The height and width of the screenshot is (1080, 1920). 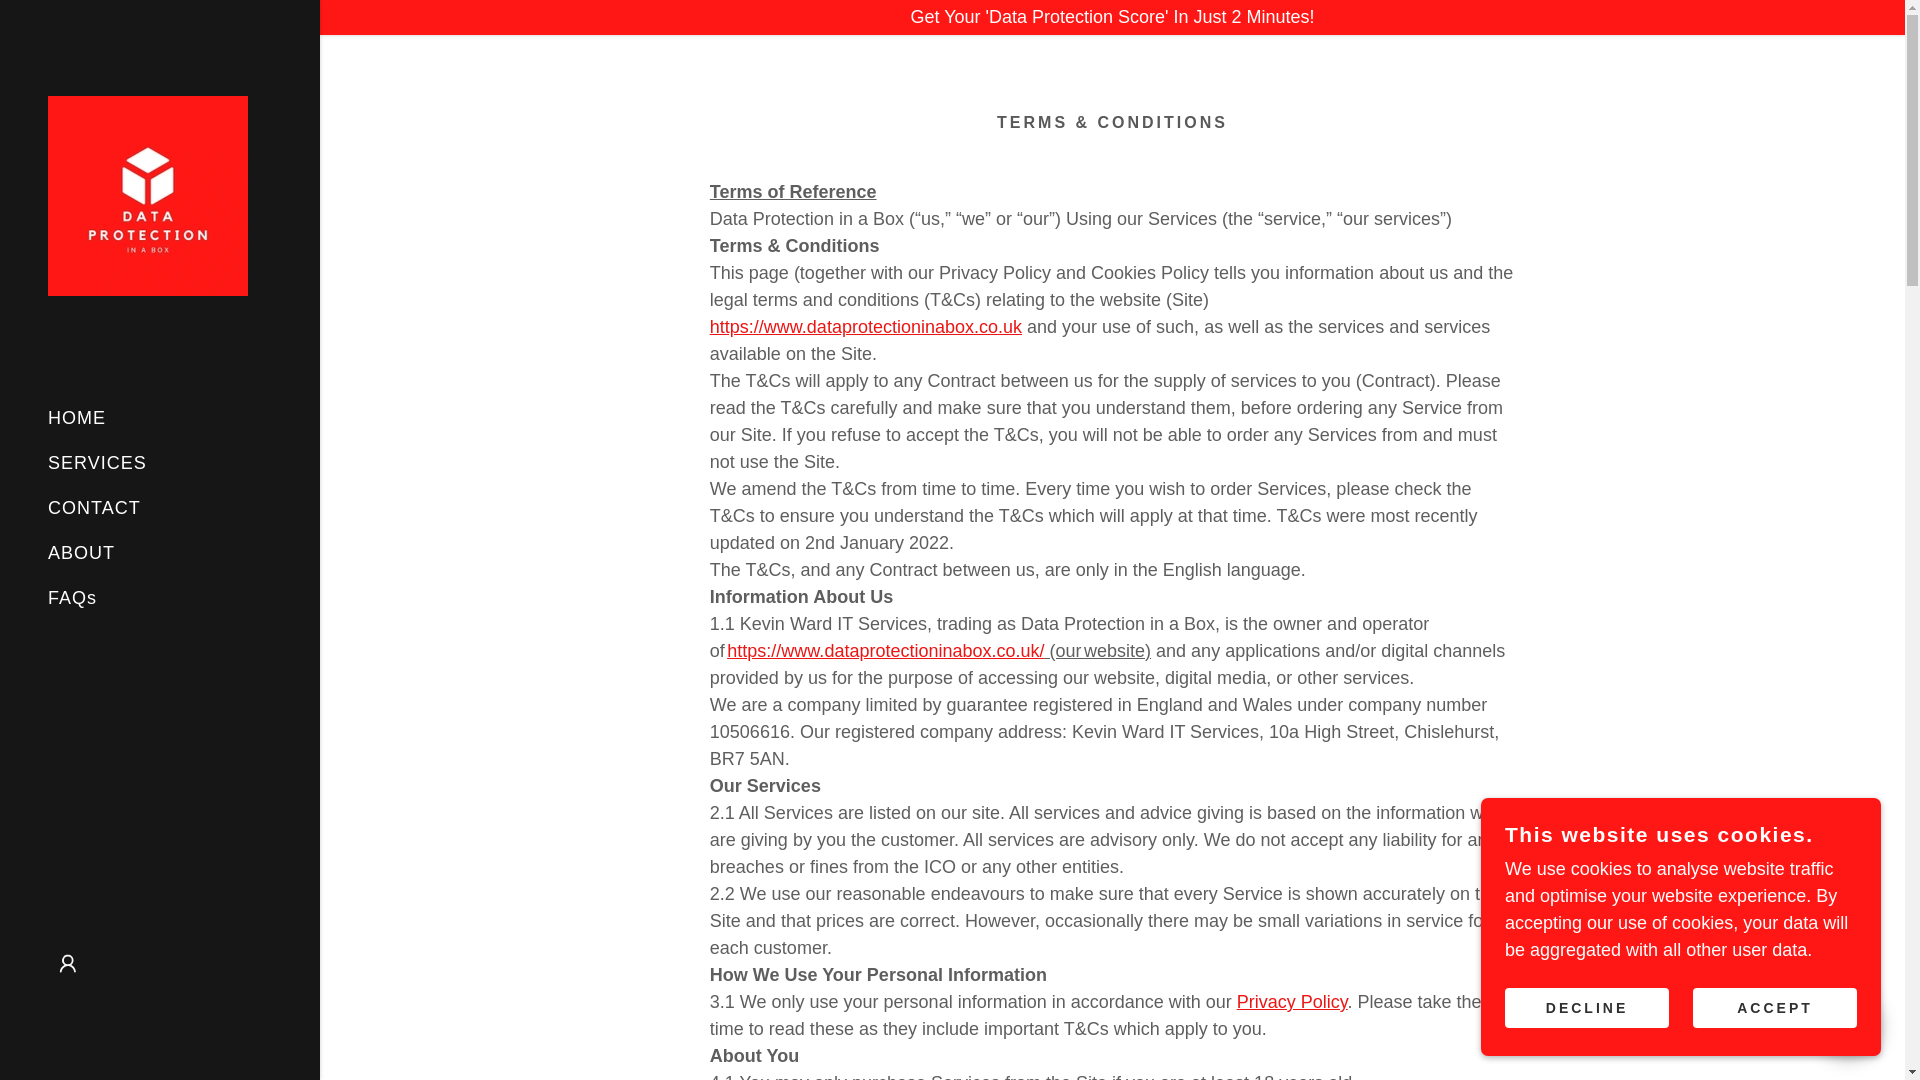 I want to click on SERVICES, so click(x=98, y=462).